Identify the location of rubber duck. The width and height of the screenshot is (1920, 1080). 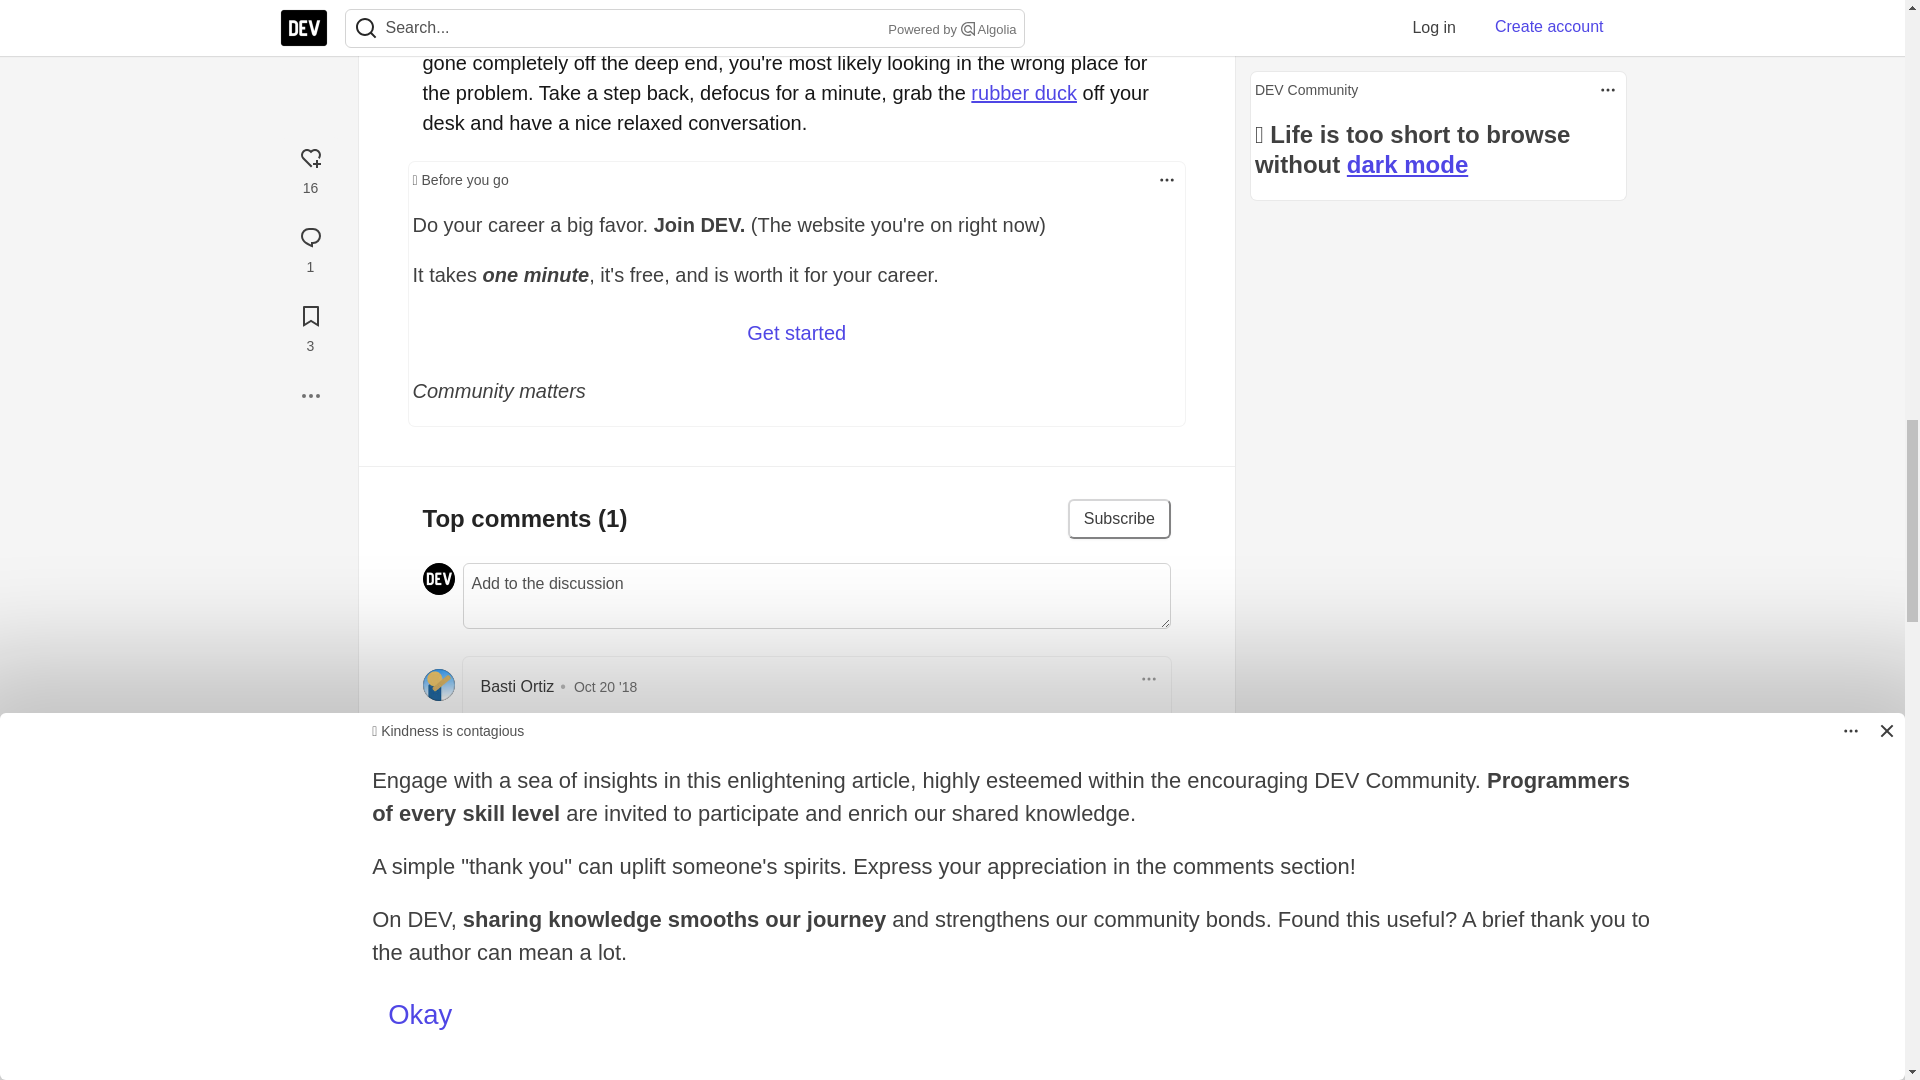
(1024, 92).